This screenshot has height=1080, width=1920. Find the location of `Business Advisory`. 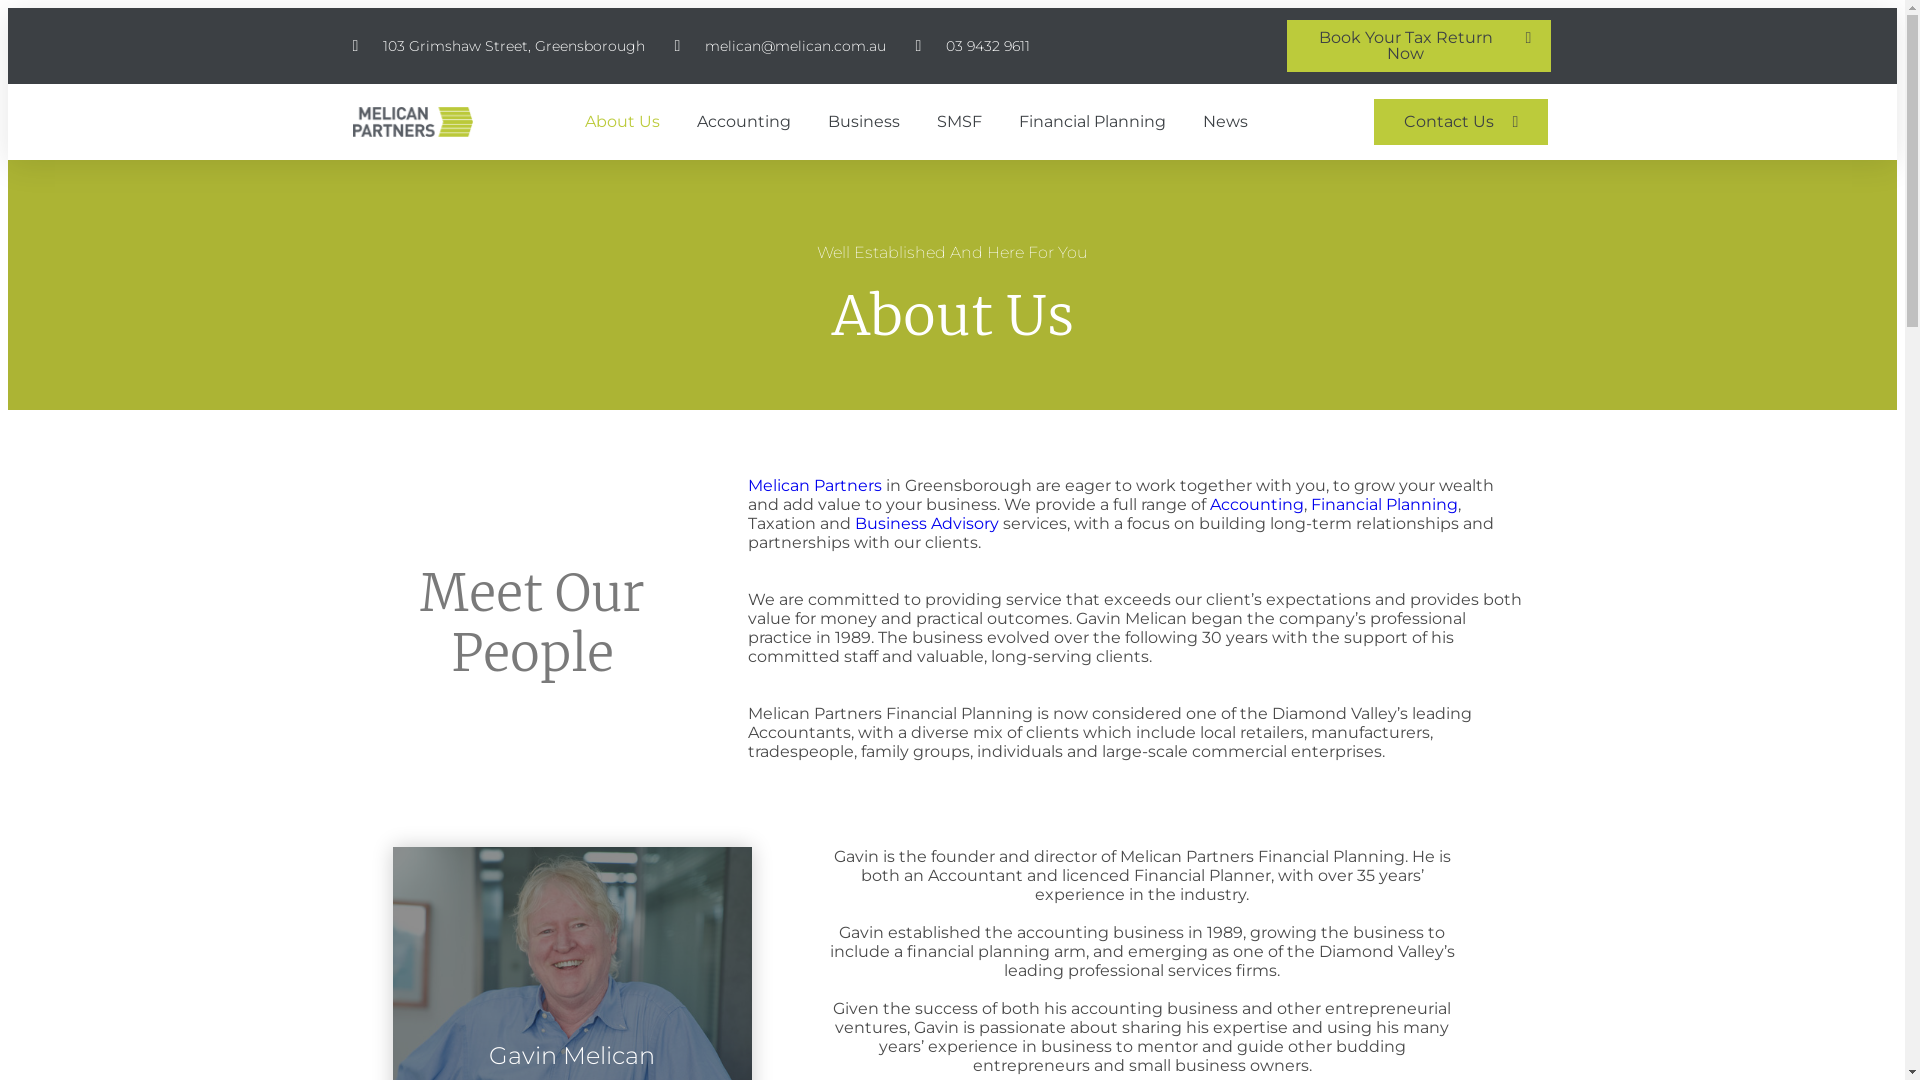

Business Advisory is located at coordinates (926, 524).